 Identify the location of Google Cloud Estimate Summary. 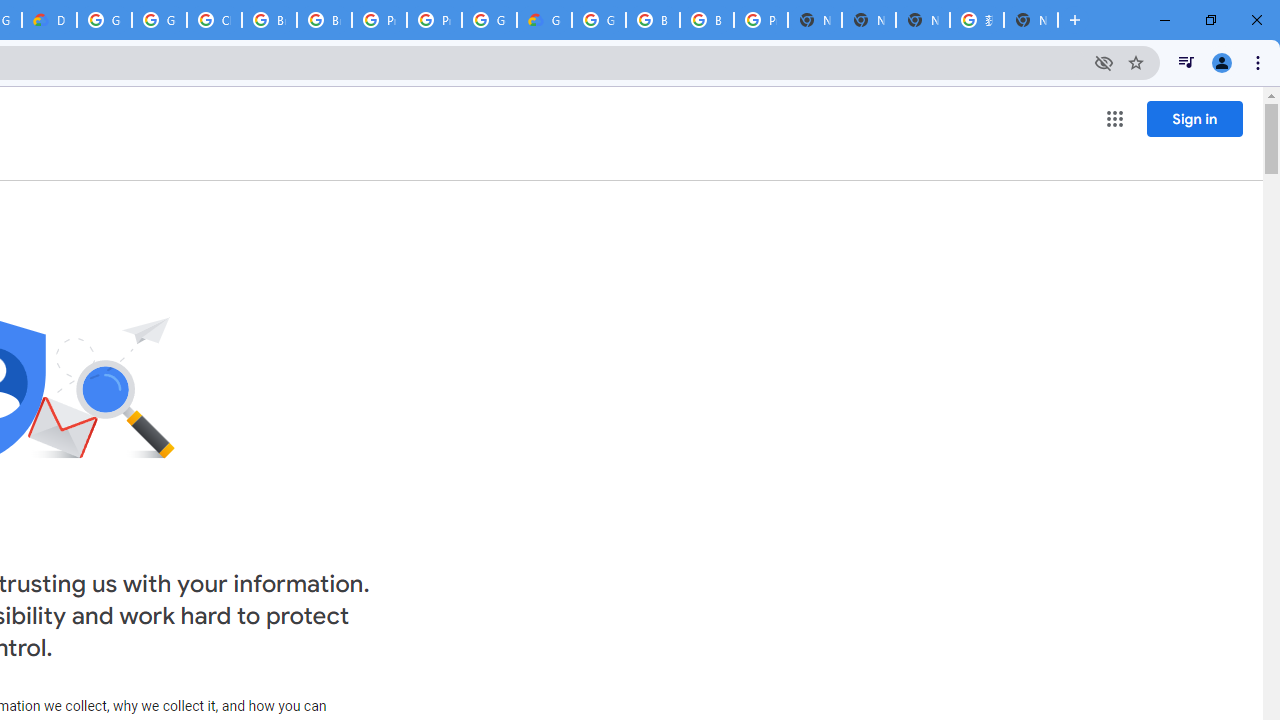
(544, 20).